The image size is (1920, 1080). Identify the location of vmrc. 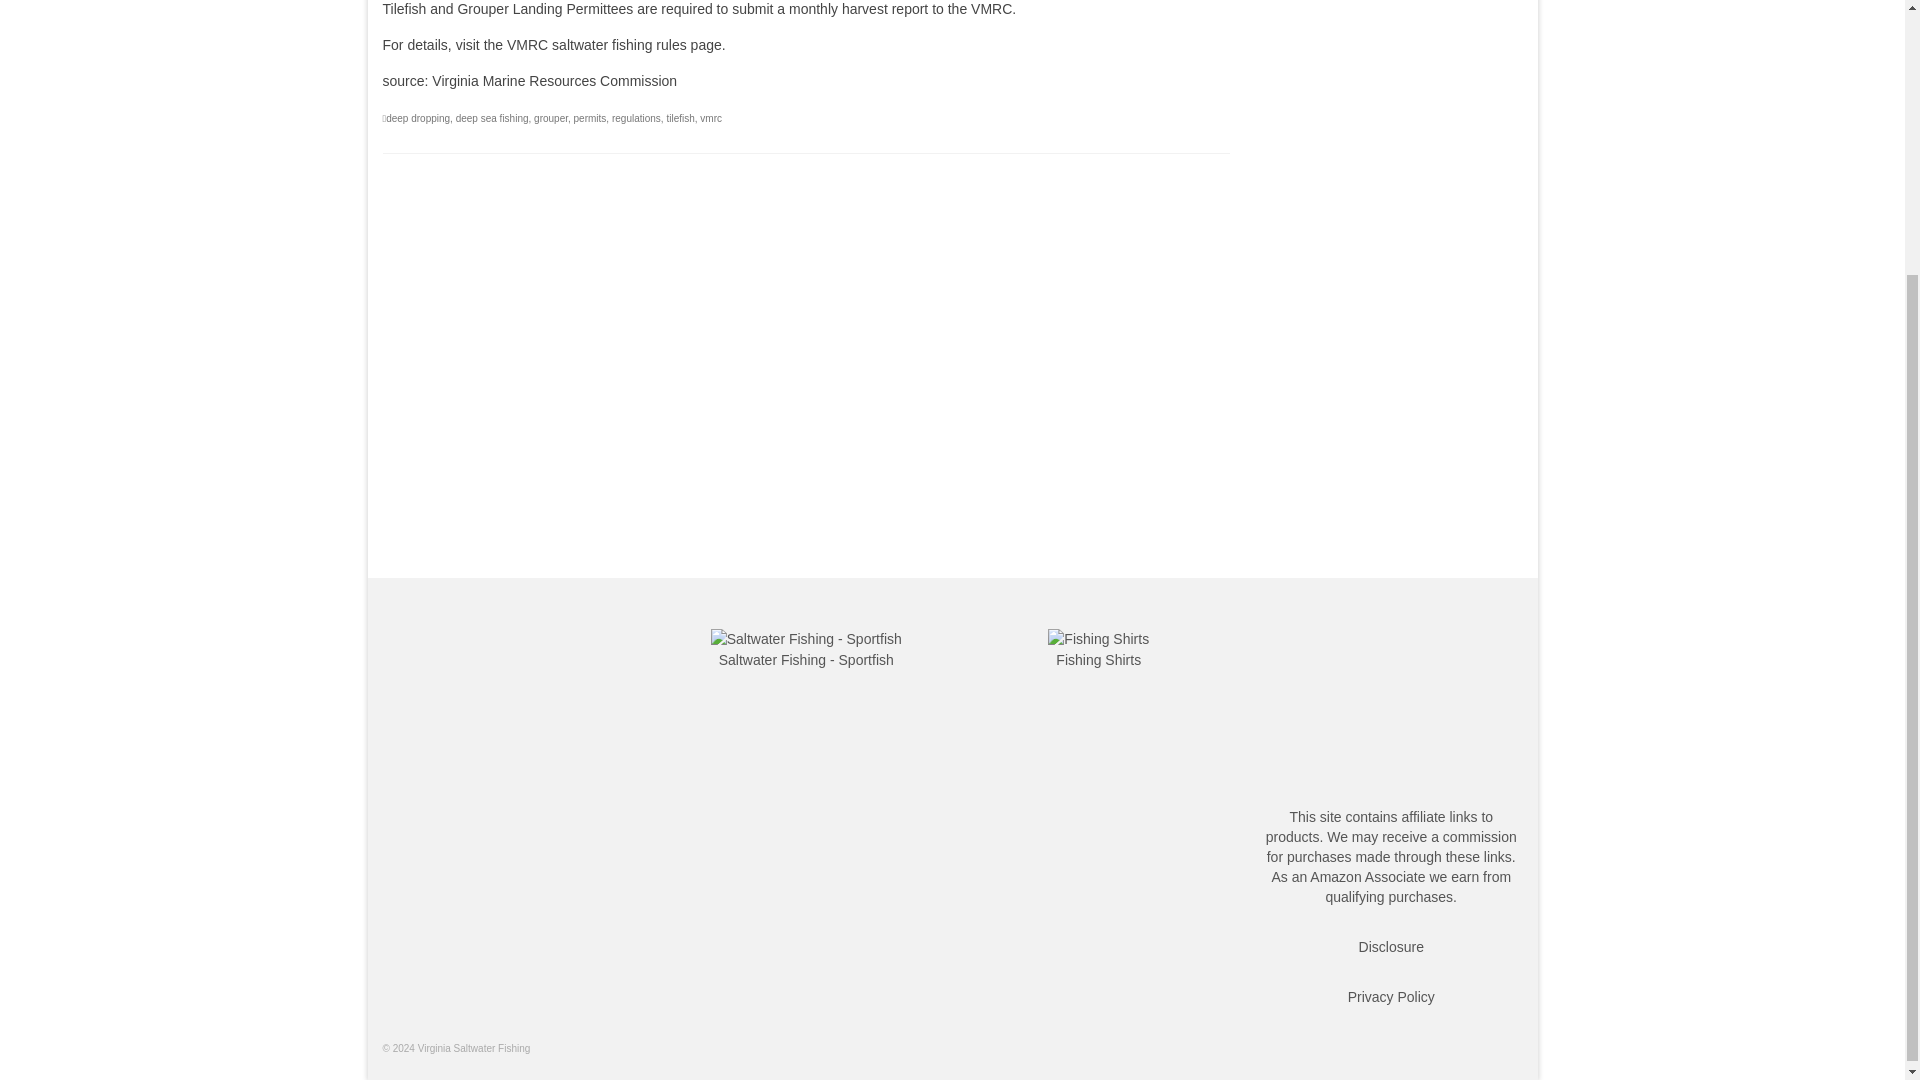
(710, 118).